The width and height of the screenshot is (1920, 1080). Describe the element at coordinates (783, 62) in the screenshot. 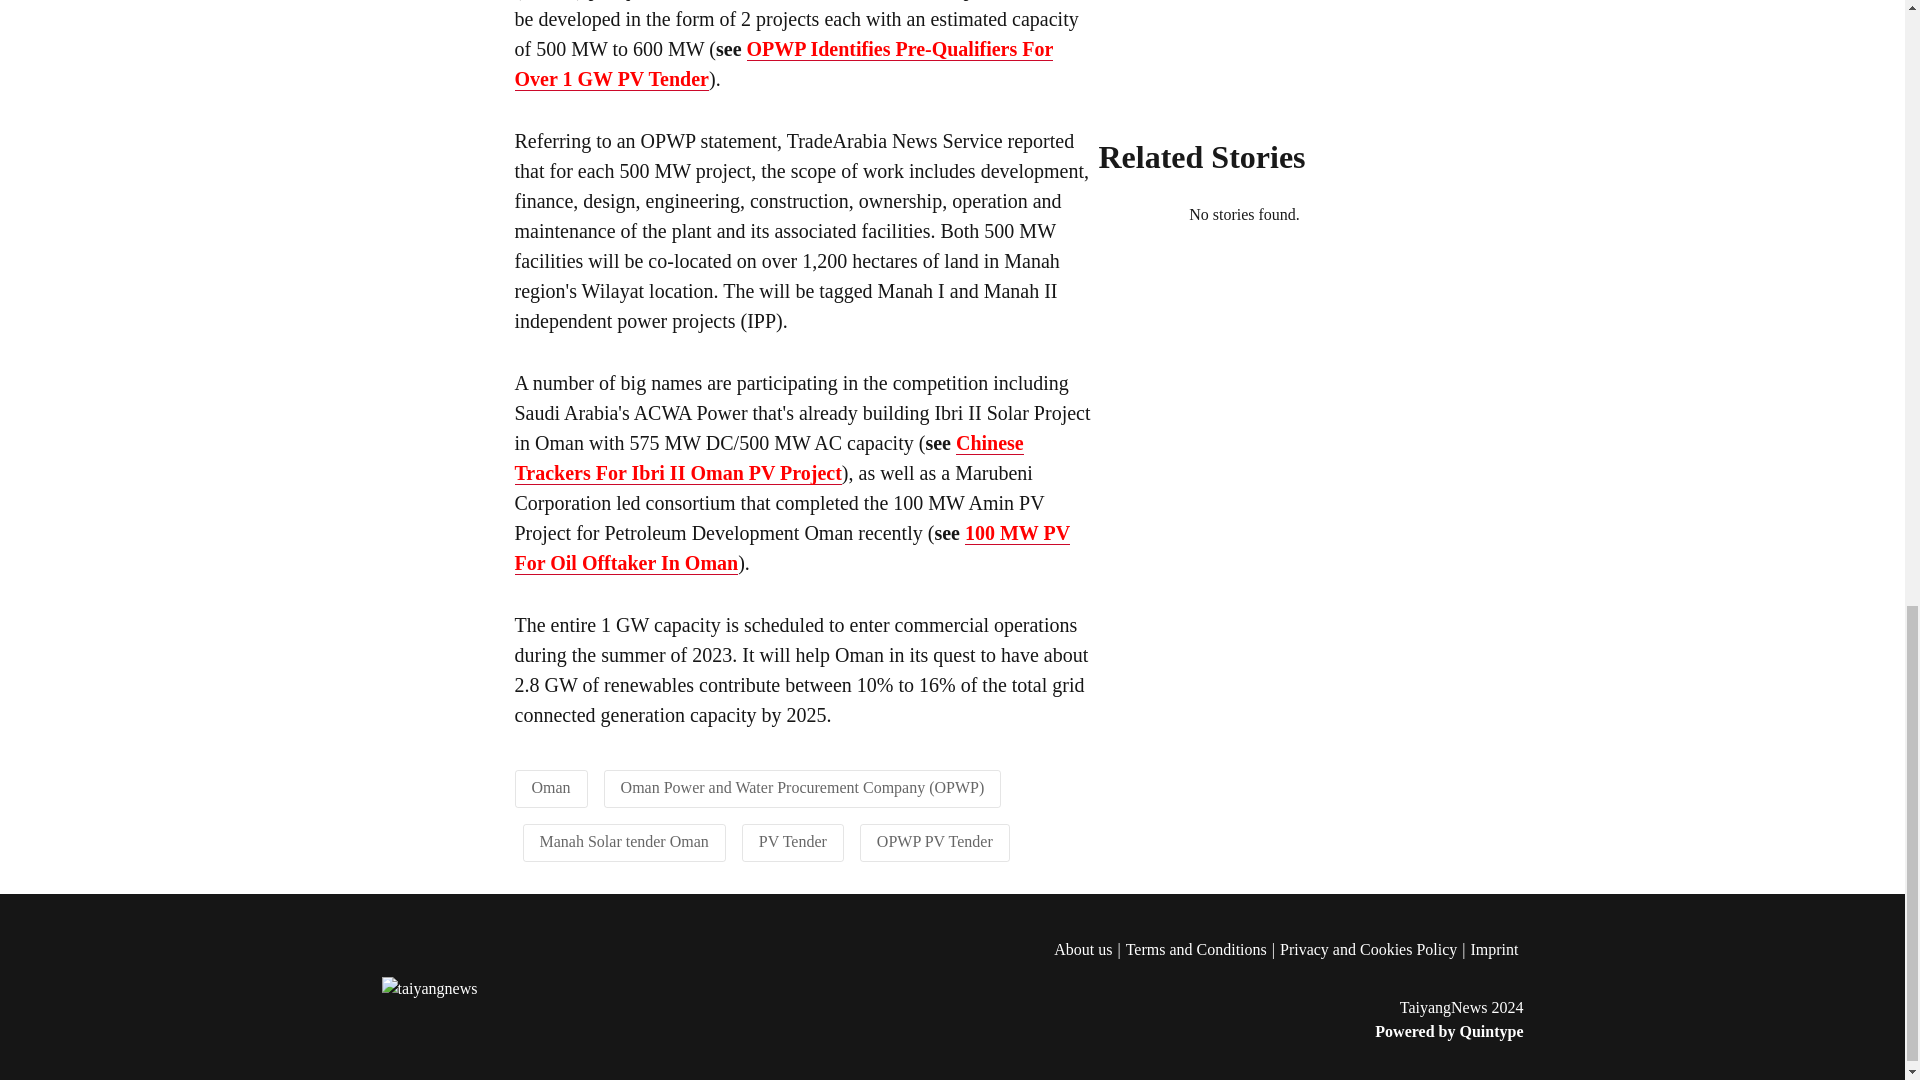

I see `OPWP Identifies Pre-Qualifiers For Over 1 GW PV Tender` at that location.